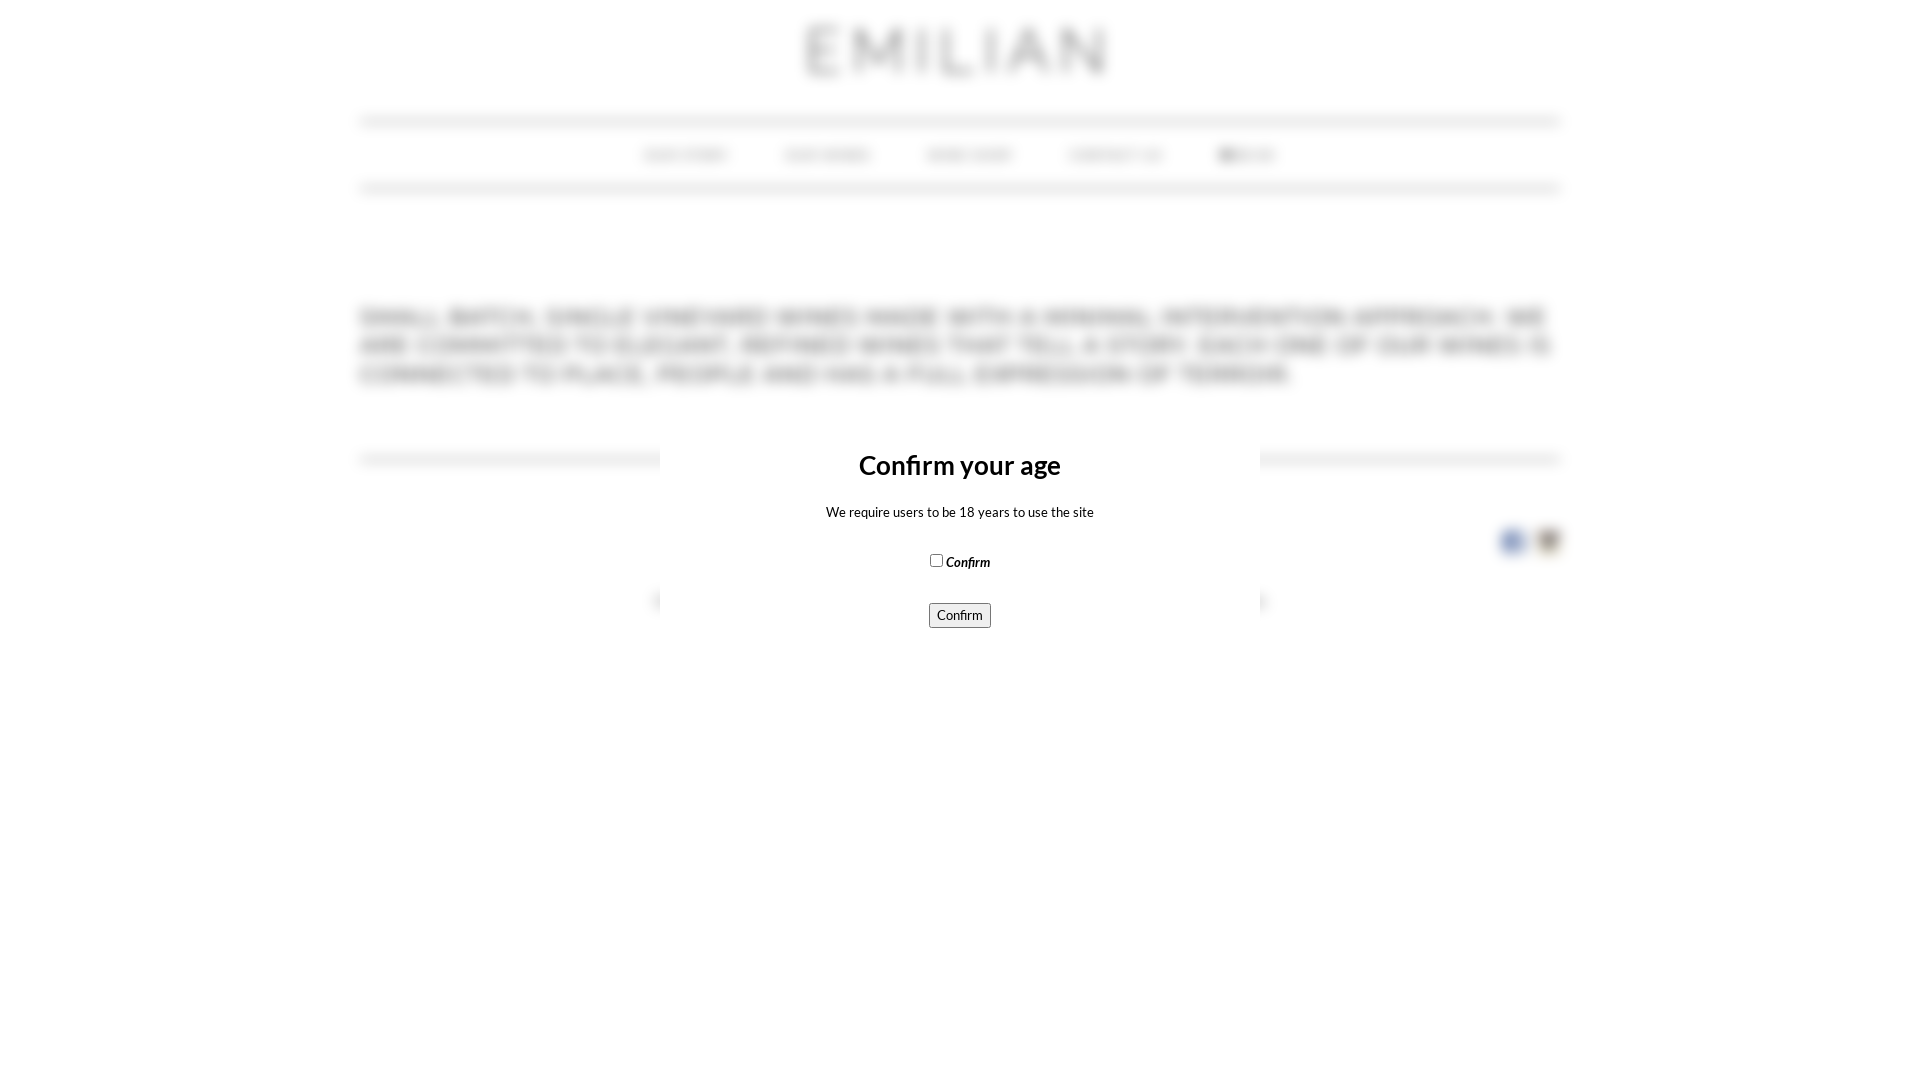 The image size is (1920, 1080). I want to click on EMILIAN, so click(960, 51).